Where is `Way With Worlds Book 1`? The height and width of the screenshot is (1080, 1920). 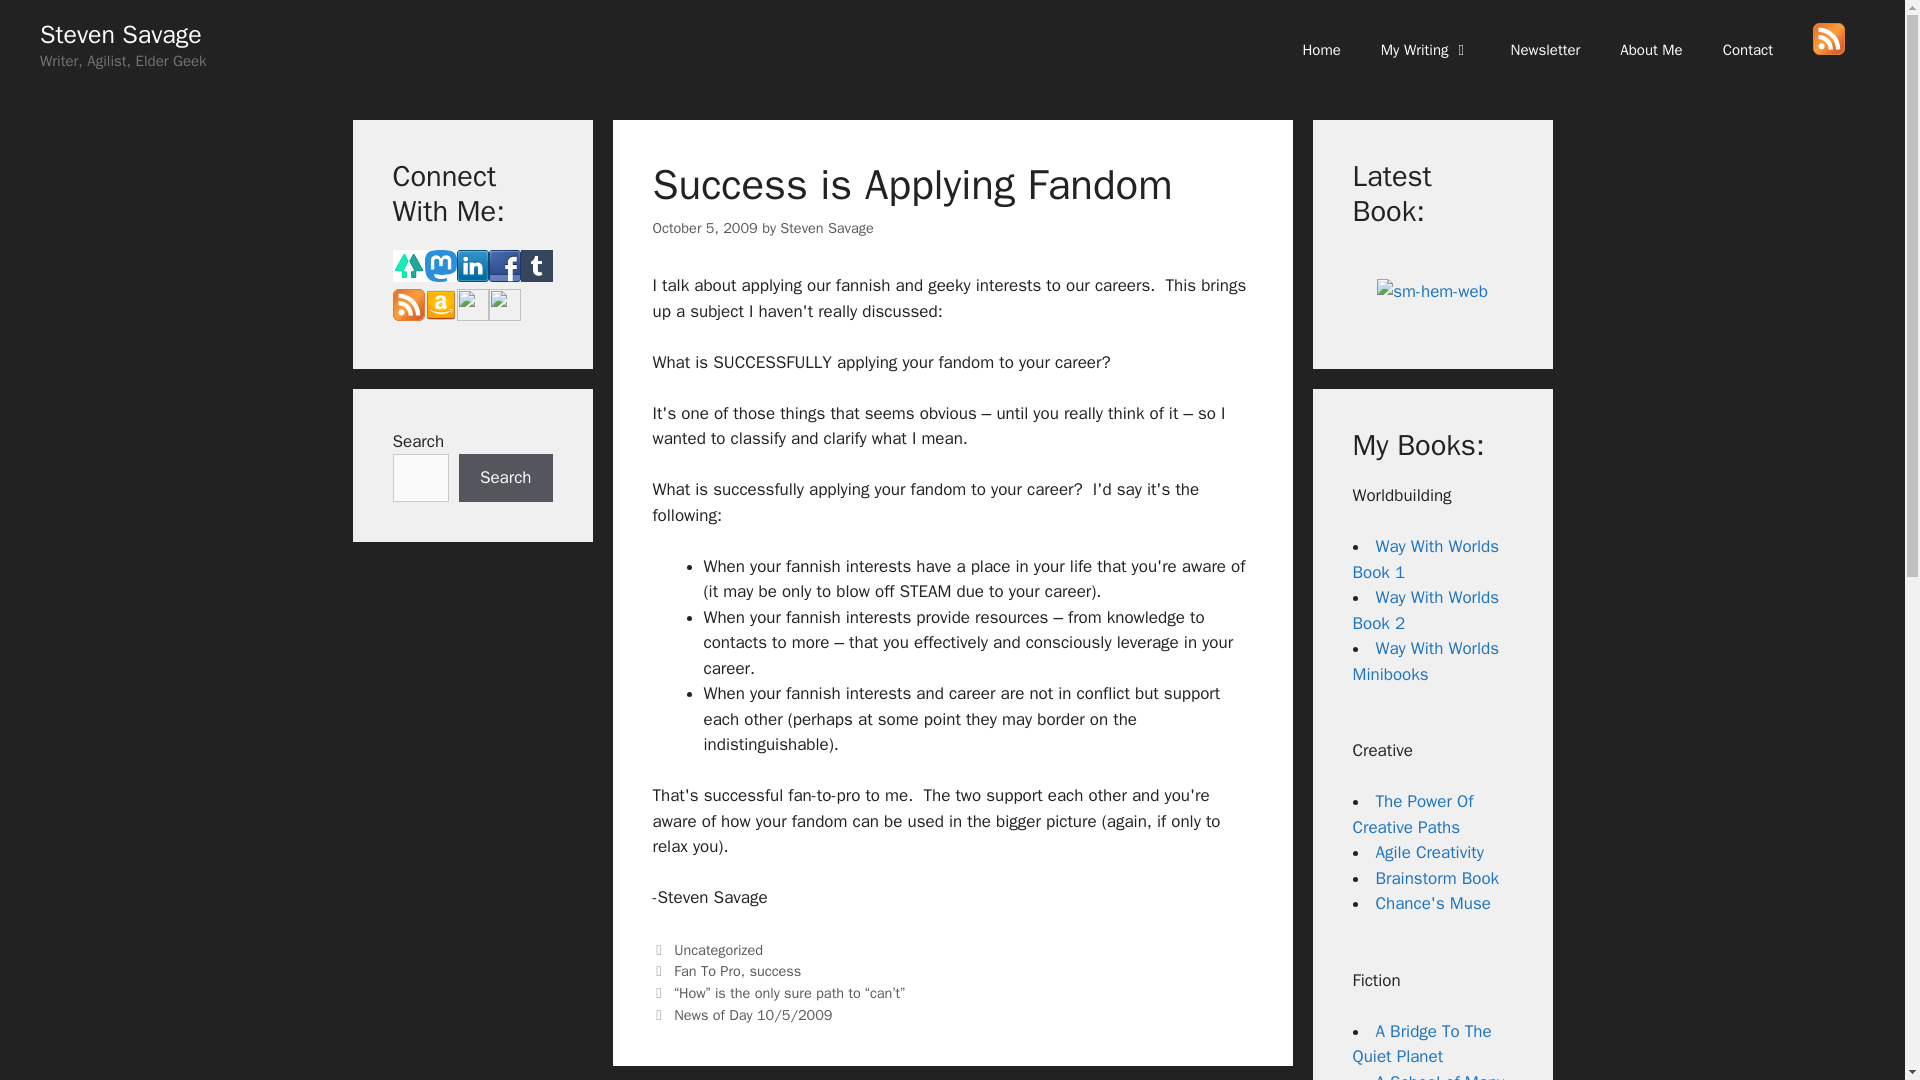 Way With Worlds Book 1 is located at coordinates (1425, 559).